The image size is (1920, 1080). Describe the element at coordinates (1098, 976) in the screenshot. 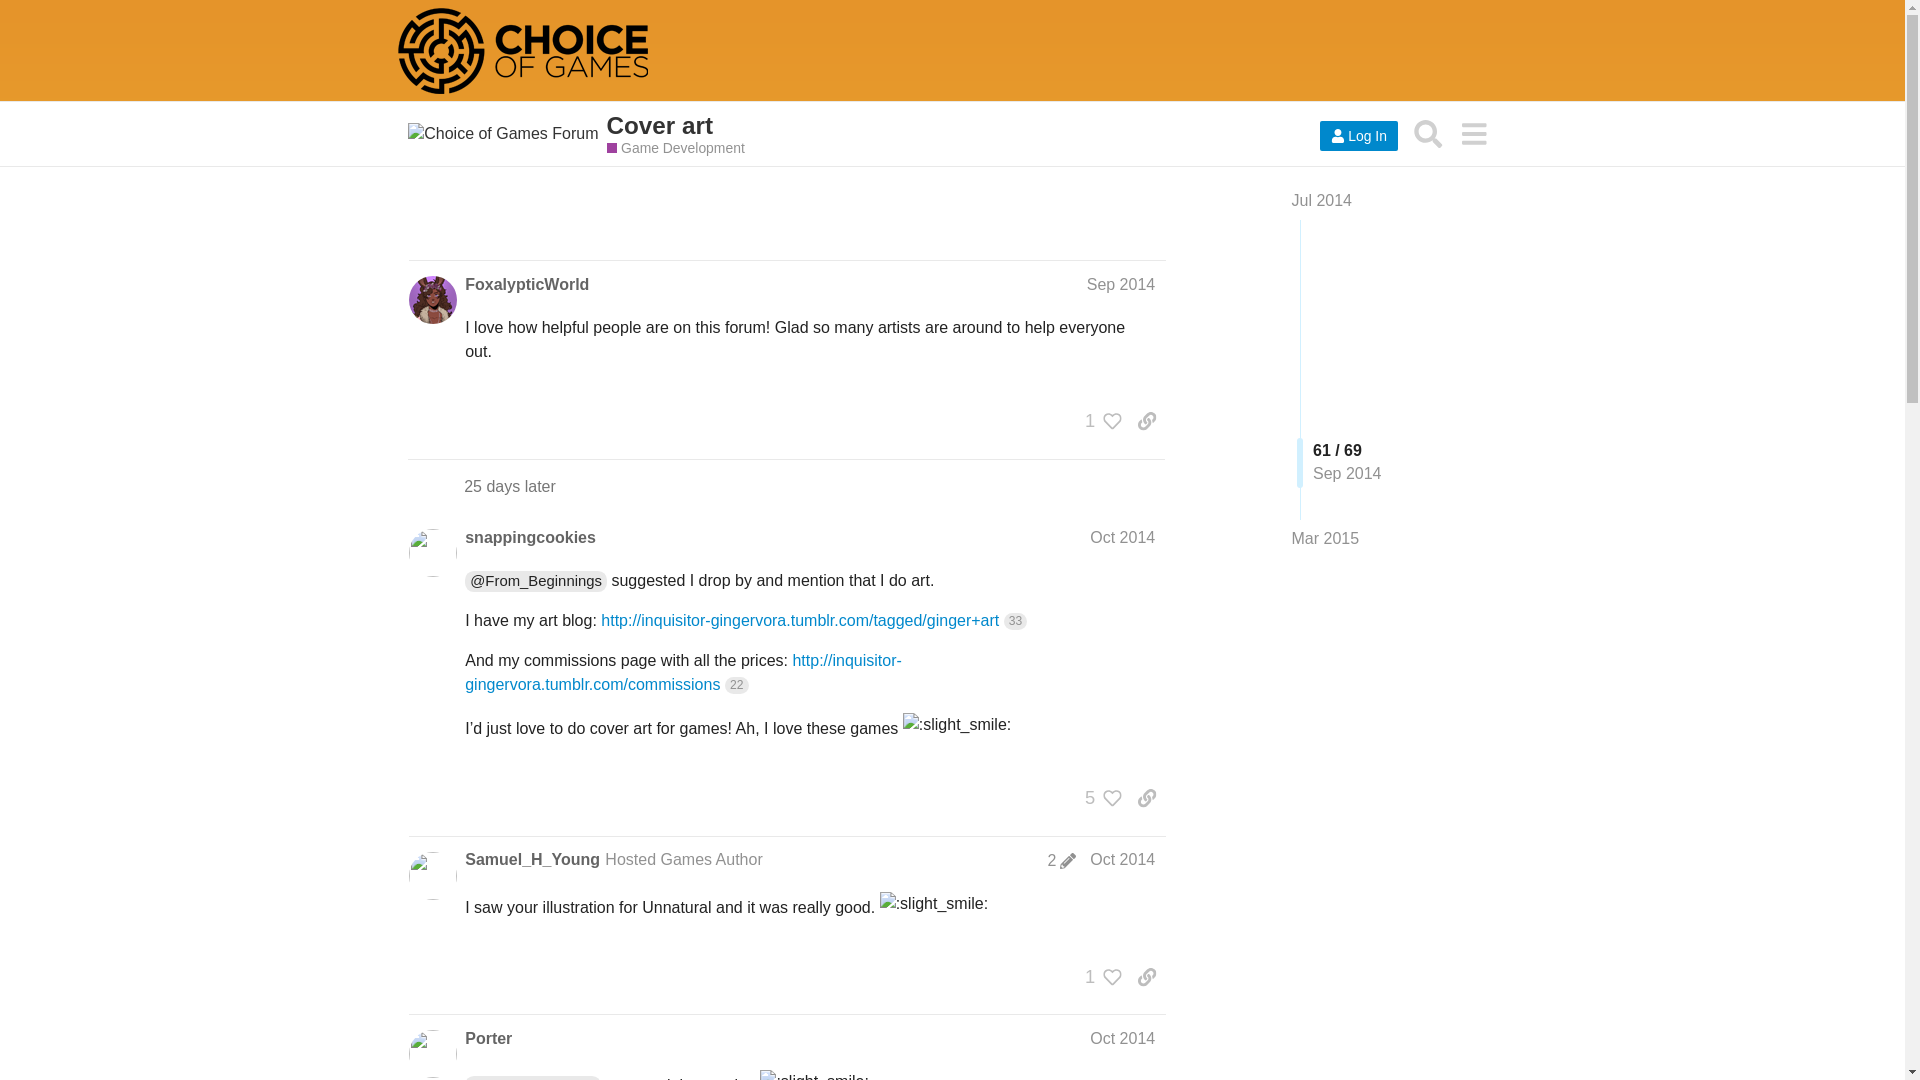

I see `1` at that location.